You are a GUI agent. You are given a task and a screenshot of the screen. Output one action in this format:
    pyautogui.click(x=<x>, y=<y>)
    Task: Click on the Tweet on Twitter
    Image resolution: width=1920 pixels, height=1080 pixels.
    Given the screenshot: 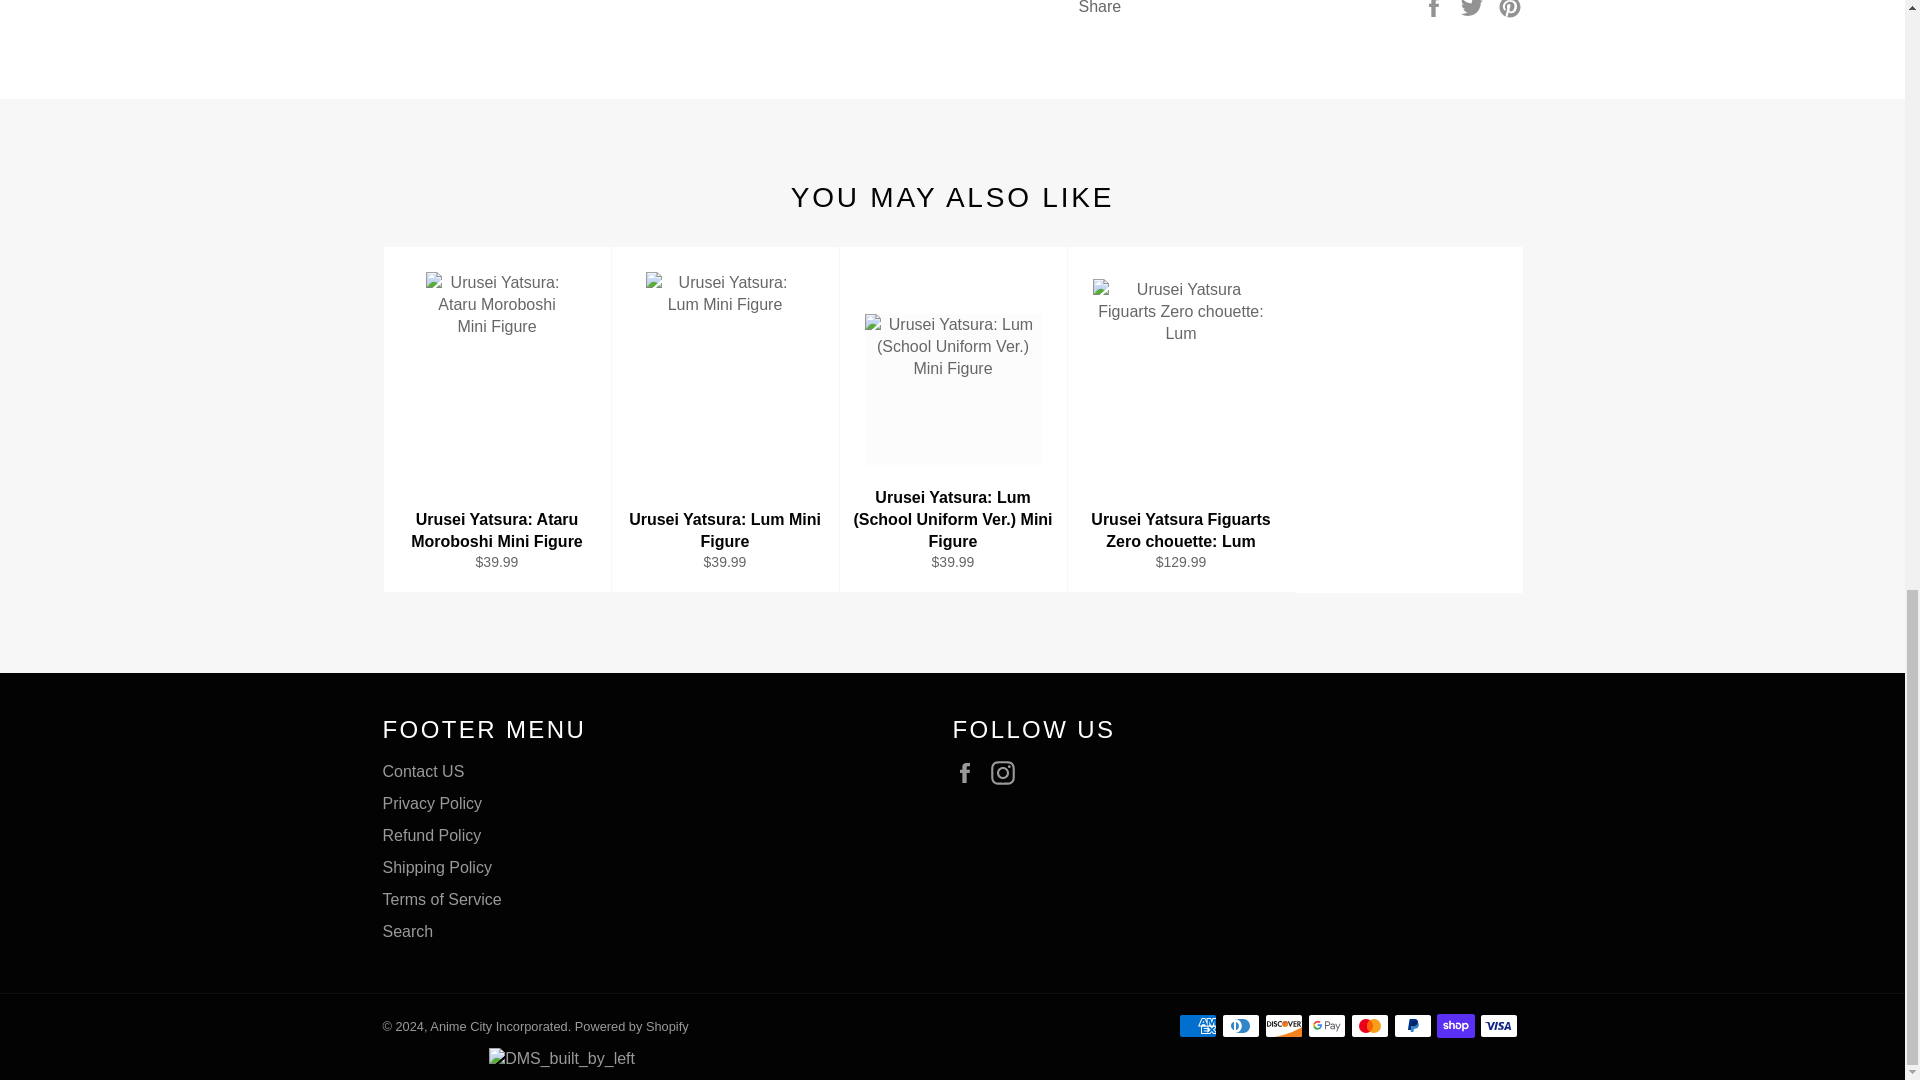 What is the action you would take?
    pyautogui.click(x=1474, y=7)
    